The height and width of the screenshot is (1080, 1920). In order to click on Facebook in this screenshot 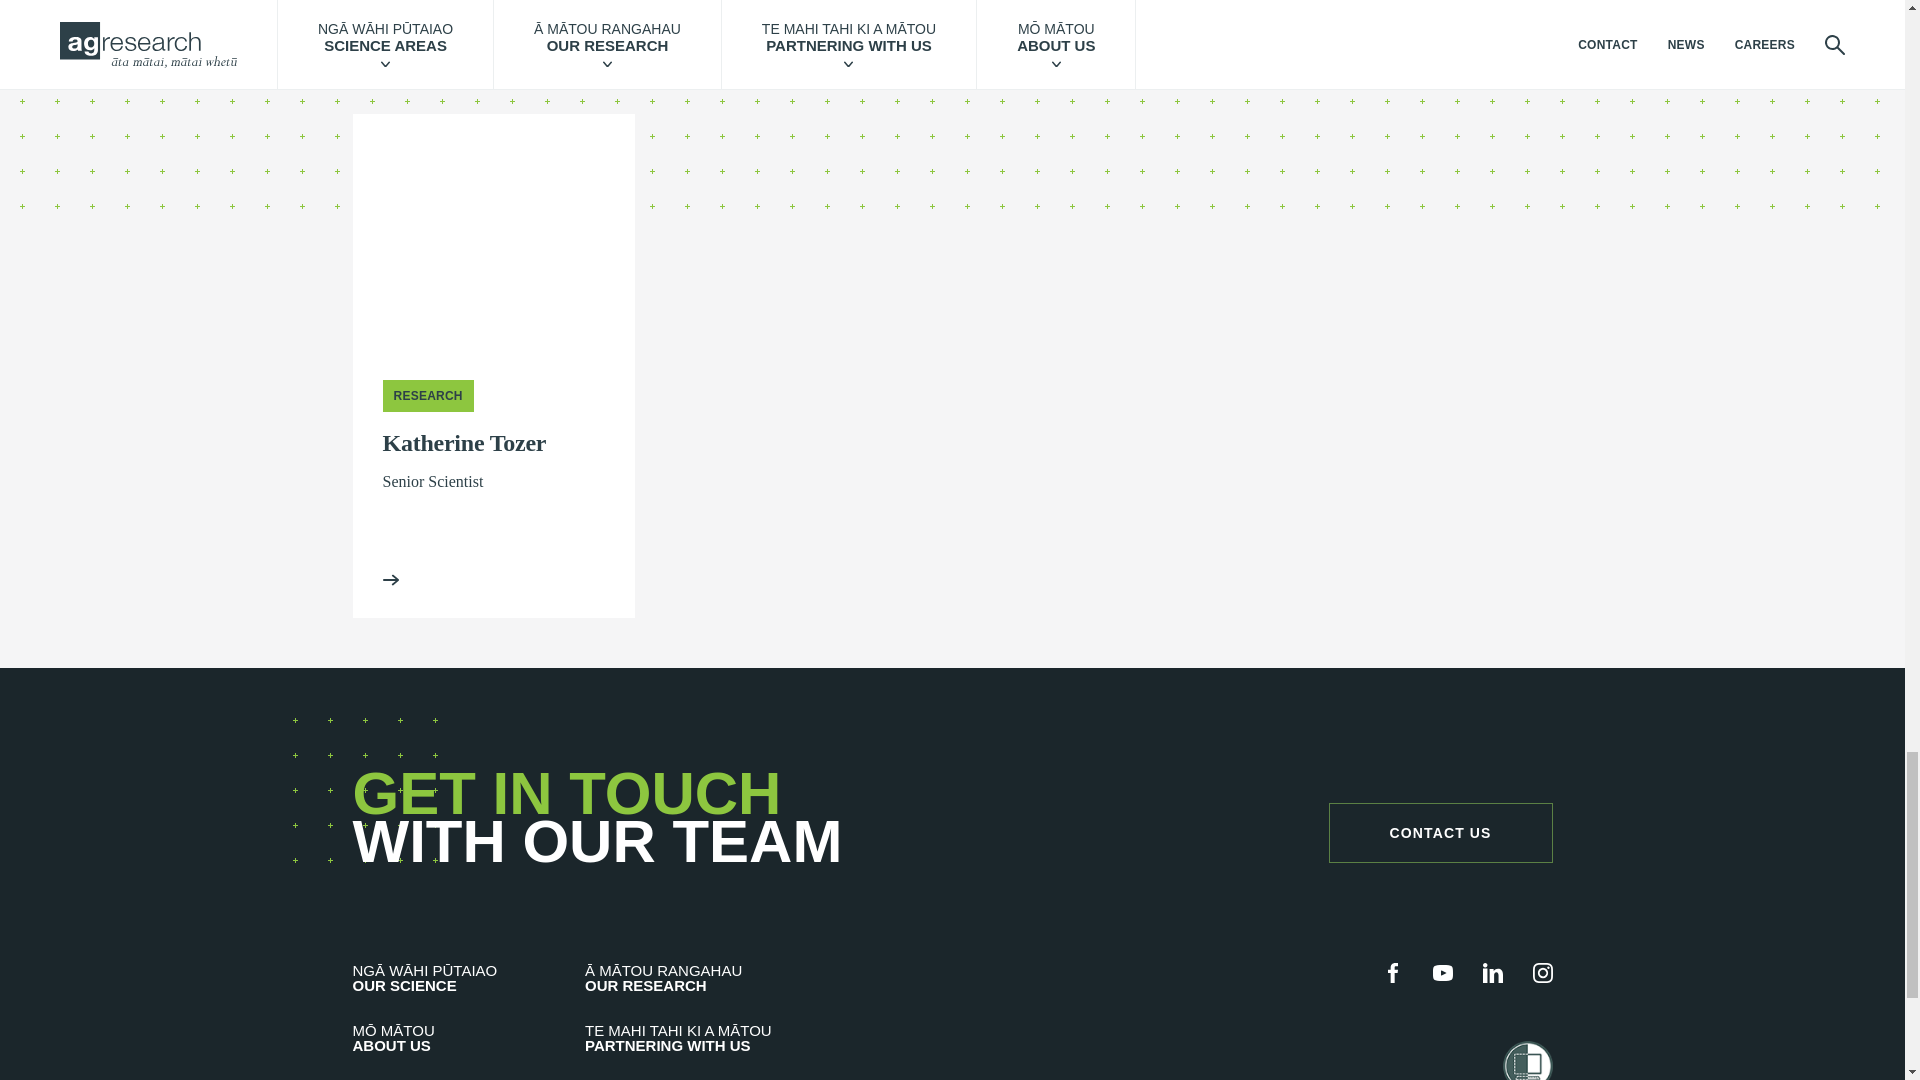, I will do `click(1392, 972)`.